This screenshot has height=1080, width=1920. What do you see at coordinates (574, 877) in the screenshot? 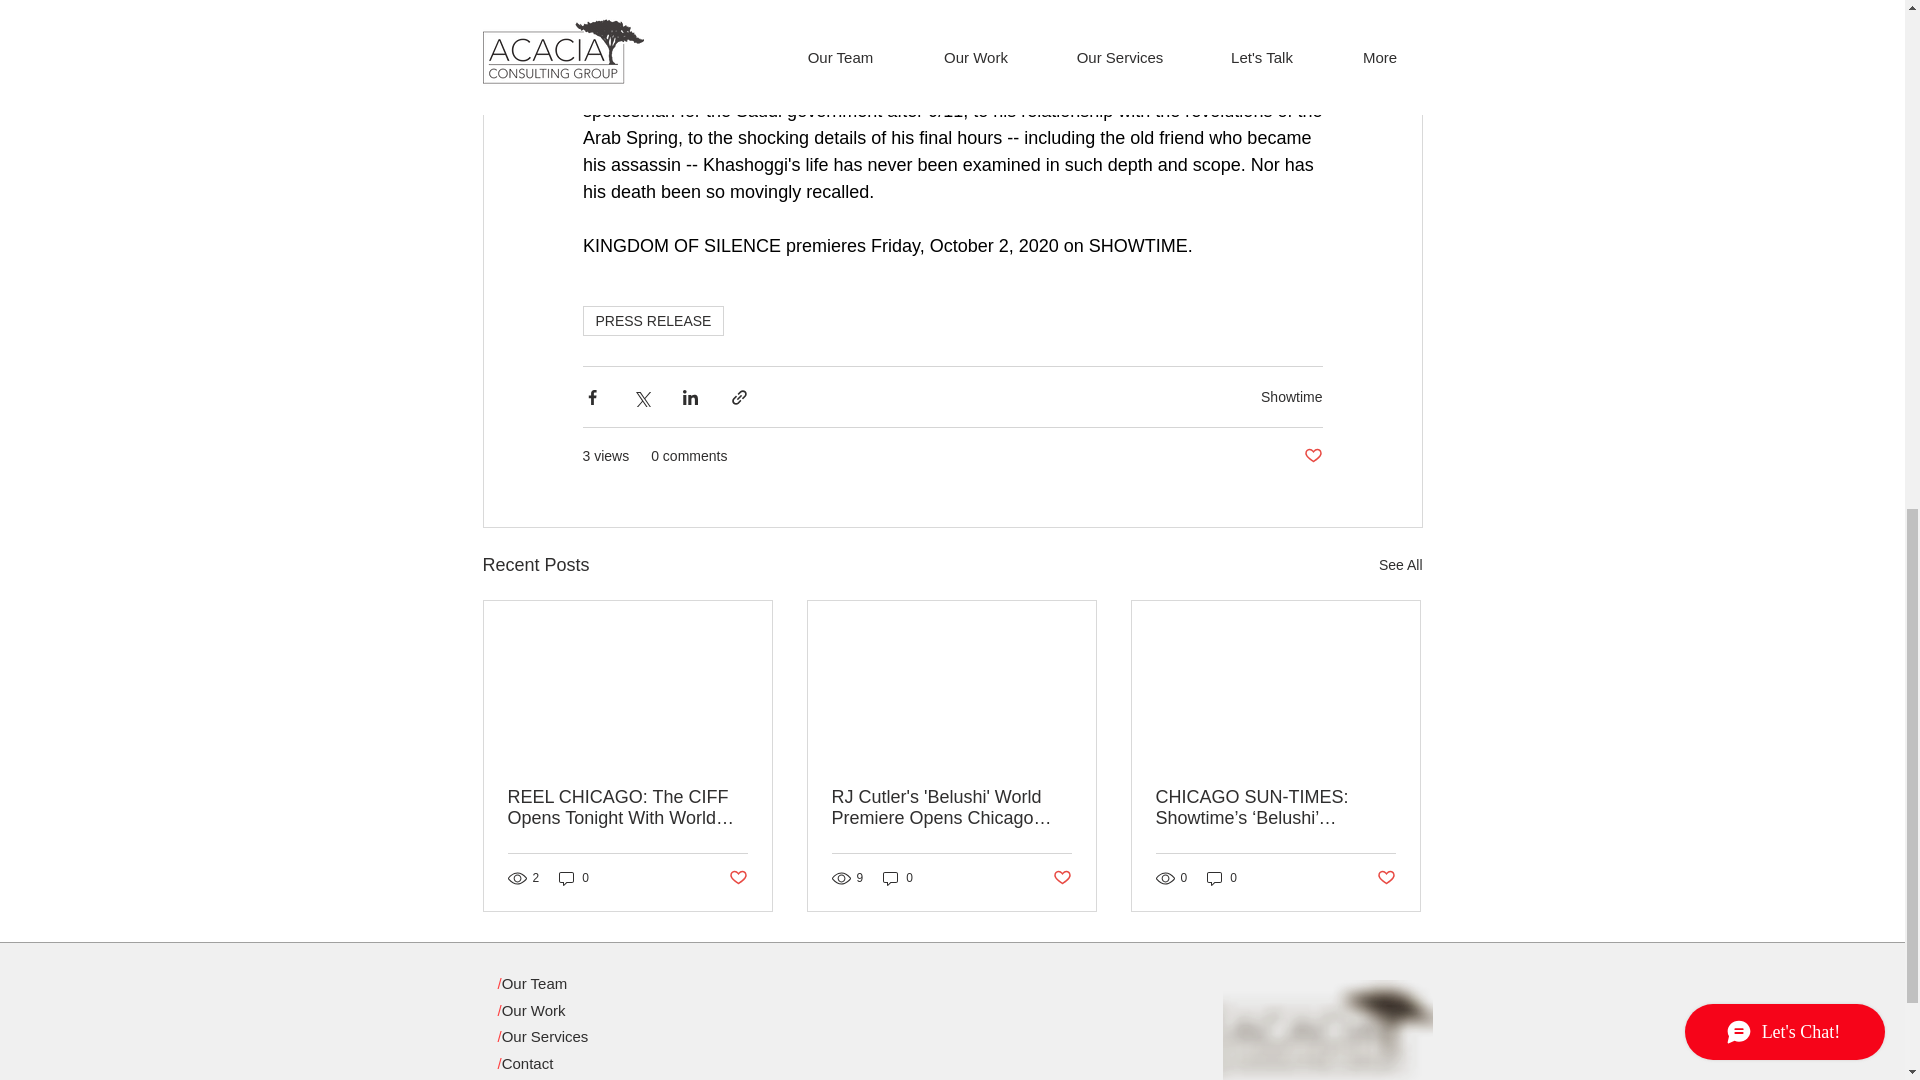
I see `0` at bounding box center [574, 877].